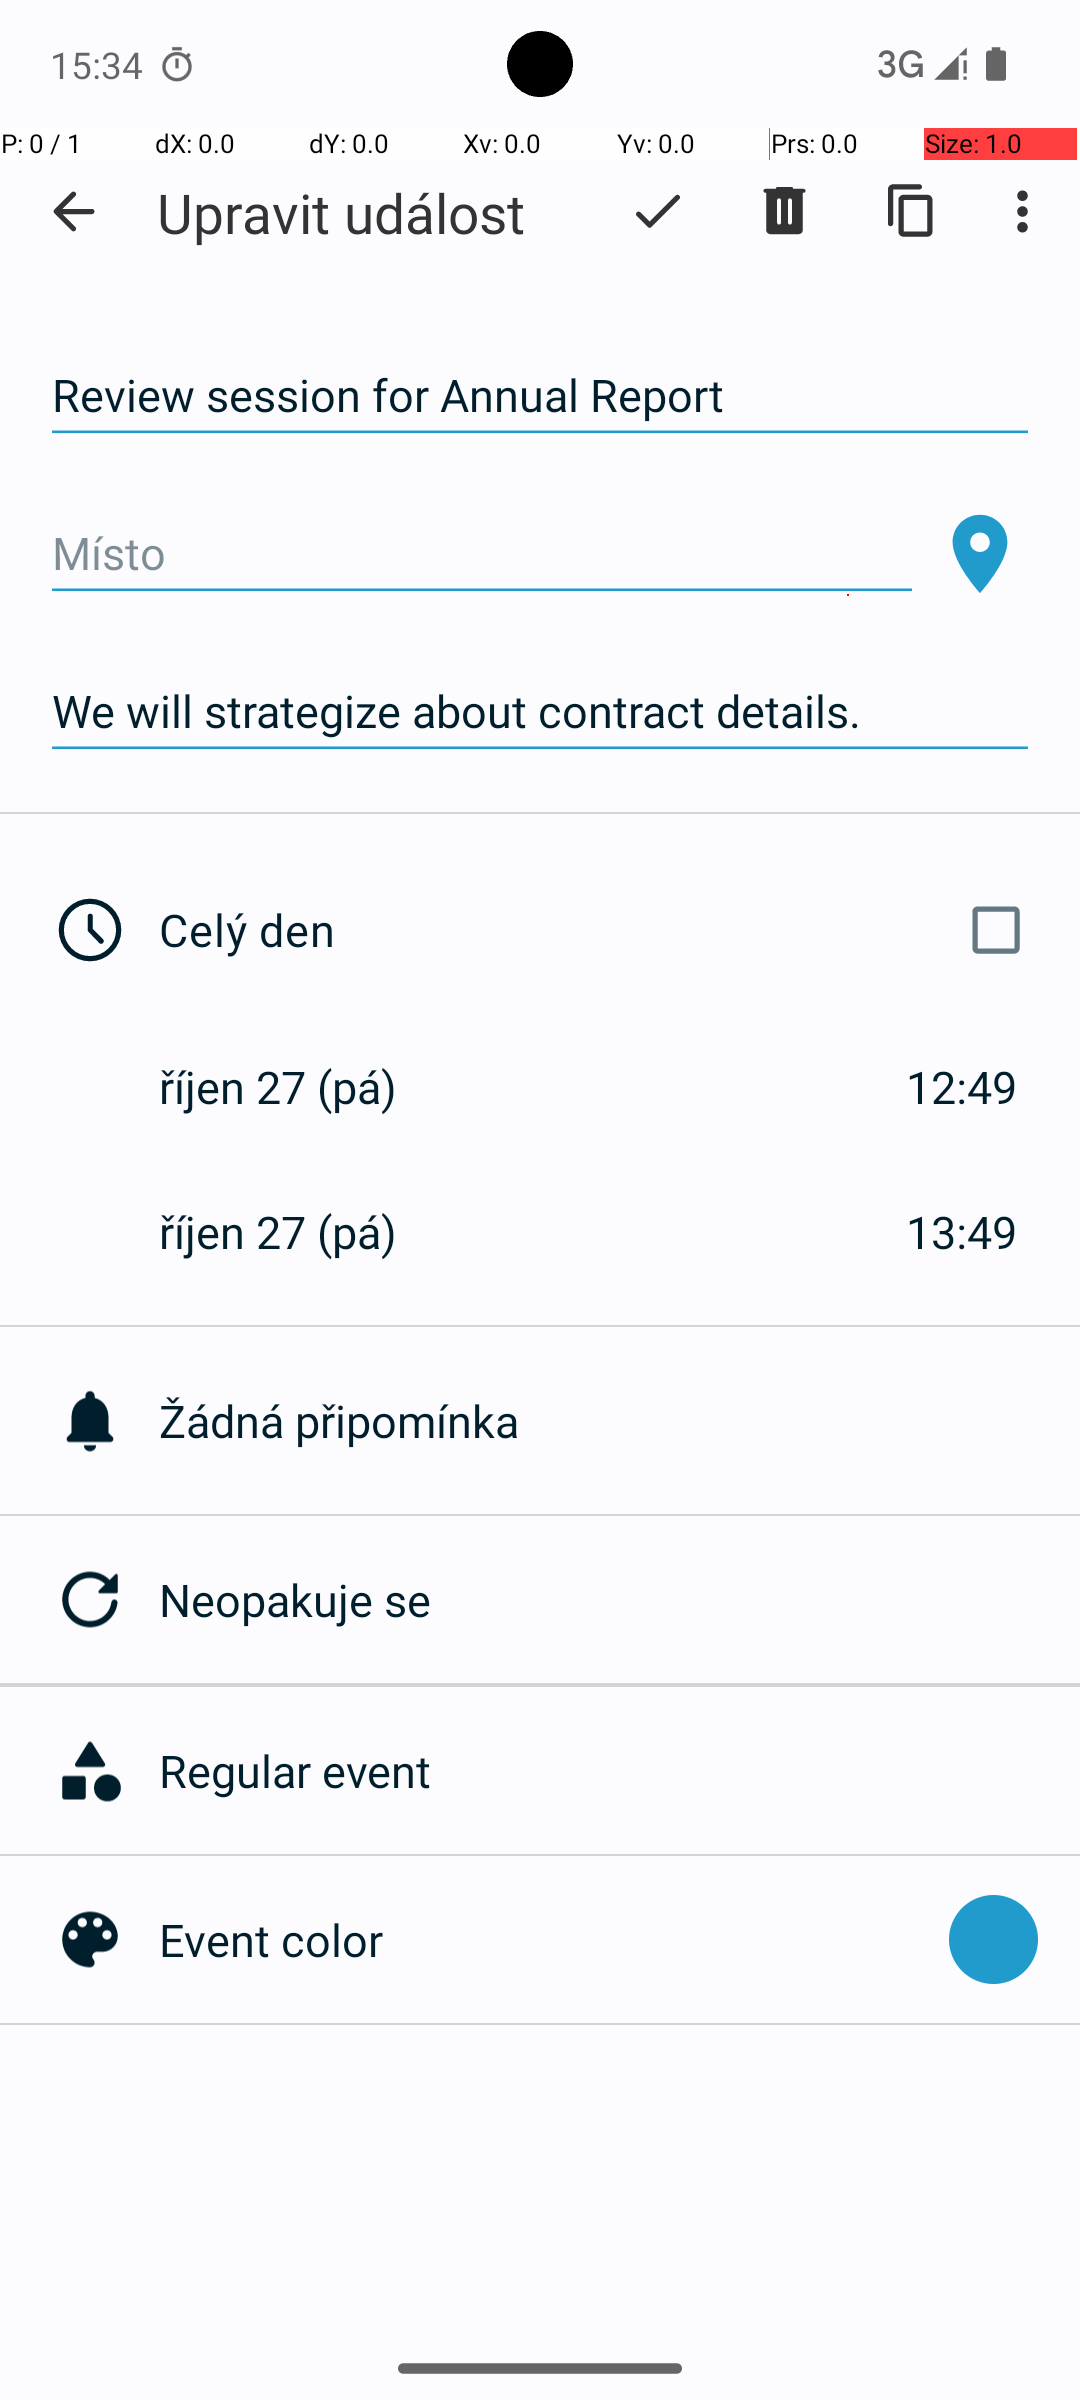 The height and width of the screenshot is (2400, 1080). I want to click on Zkopírovat událost, so click(912, 211).